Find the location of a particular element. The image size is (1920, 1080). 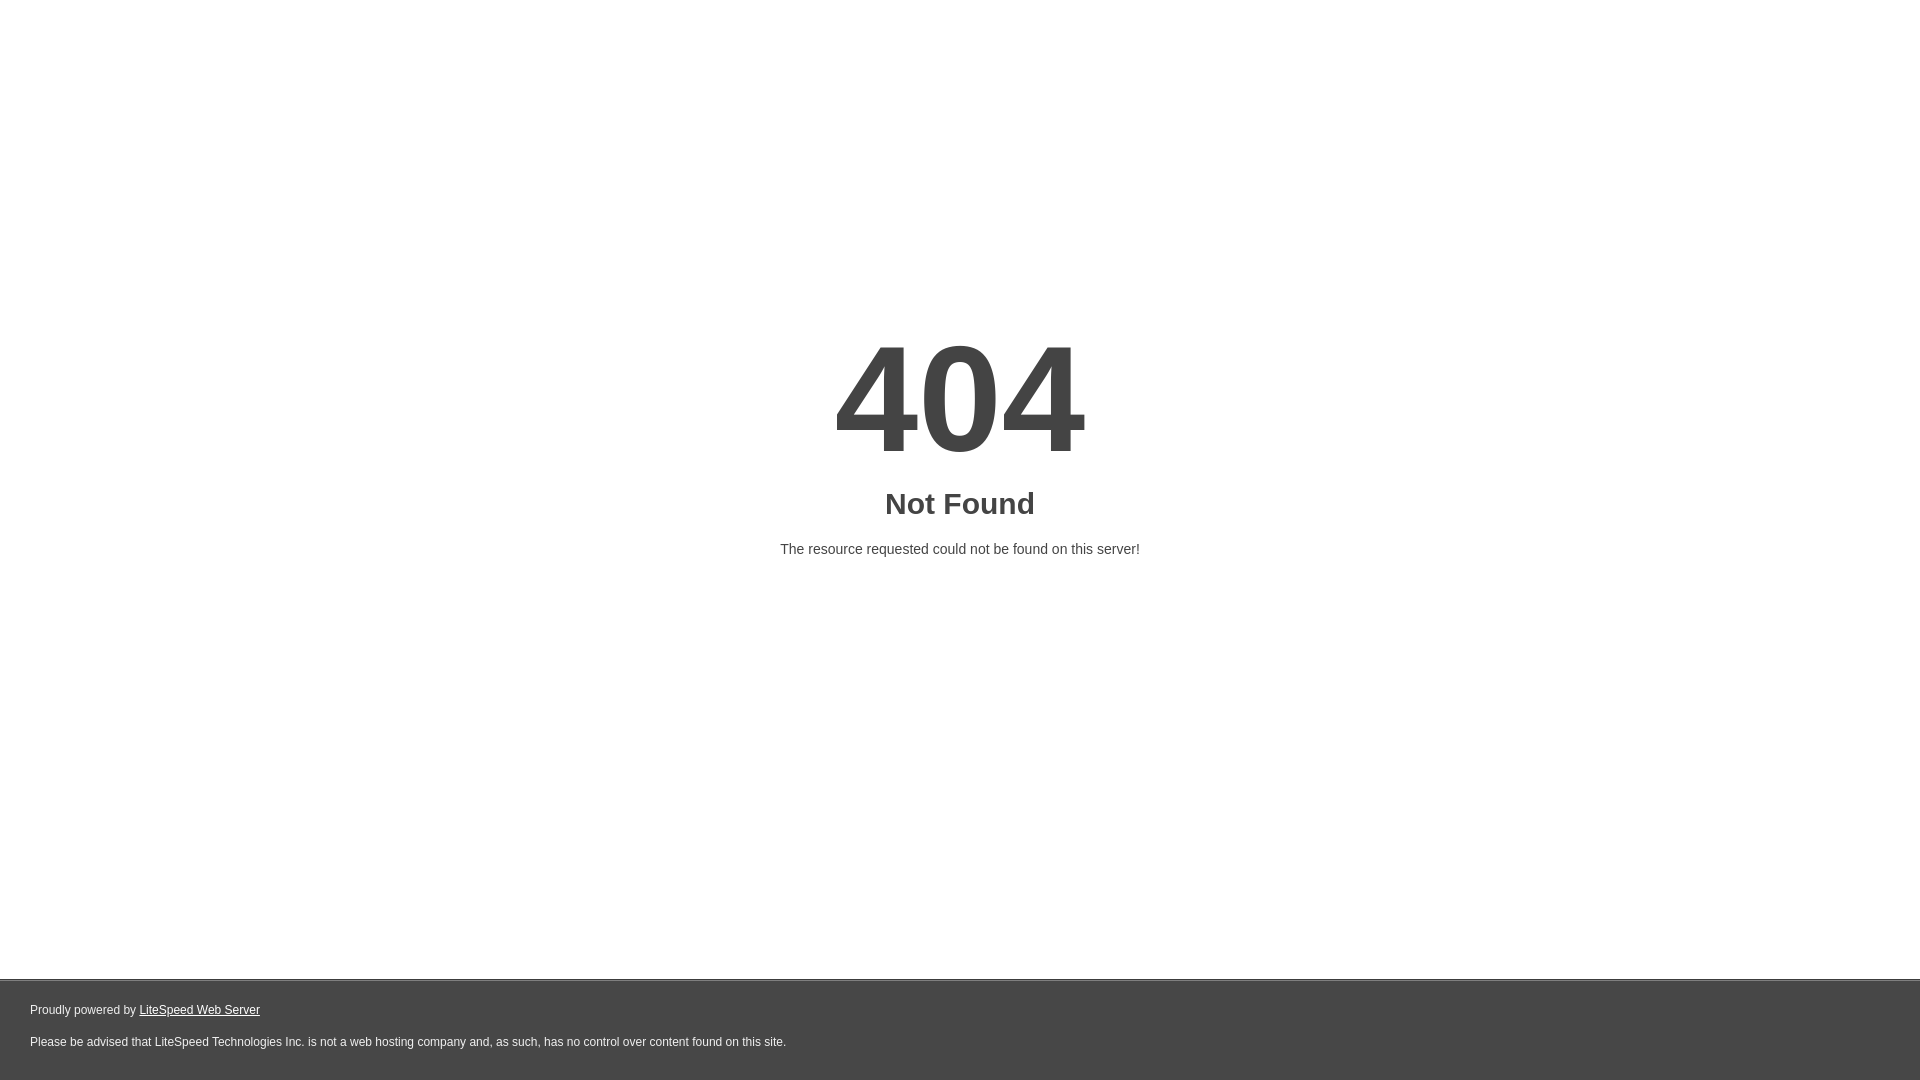

LiteSpeed Web Server is located at coordinates (200, 1010).